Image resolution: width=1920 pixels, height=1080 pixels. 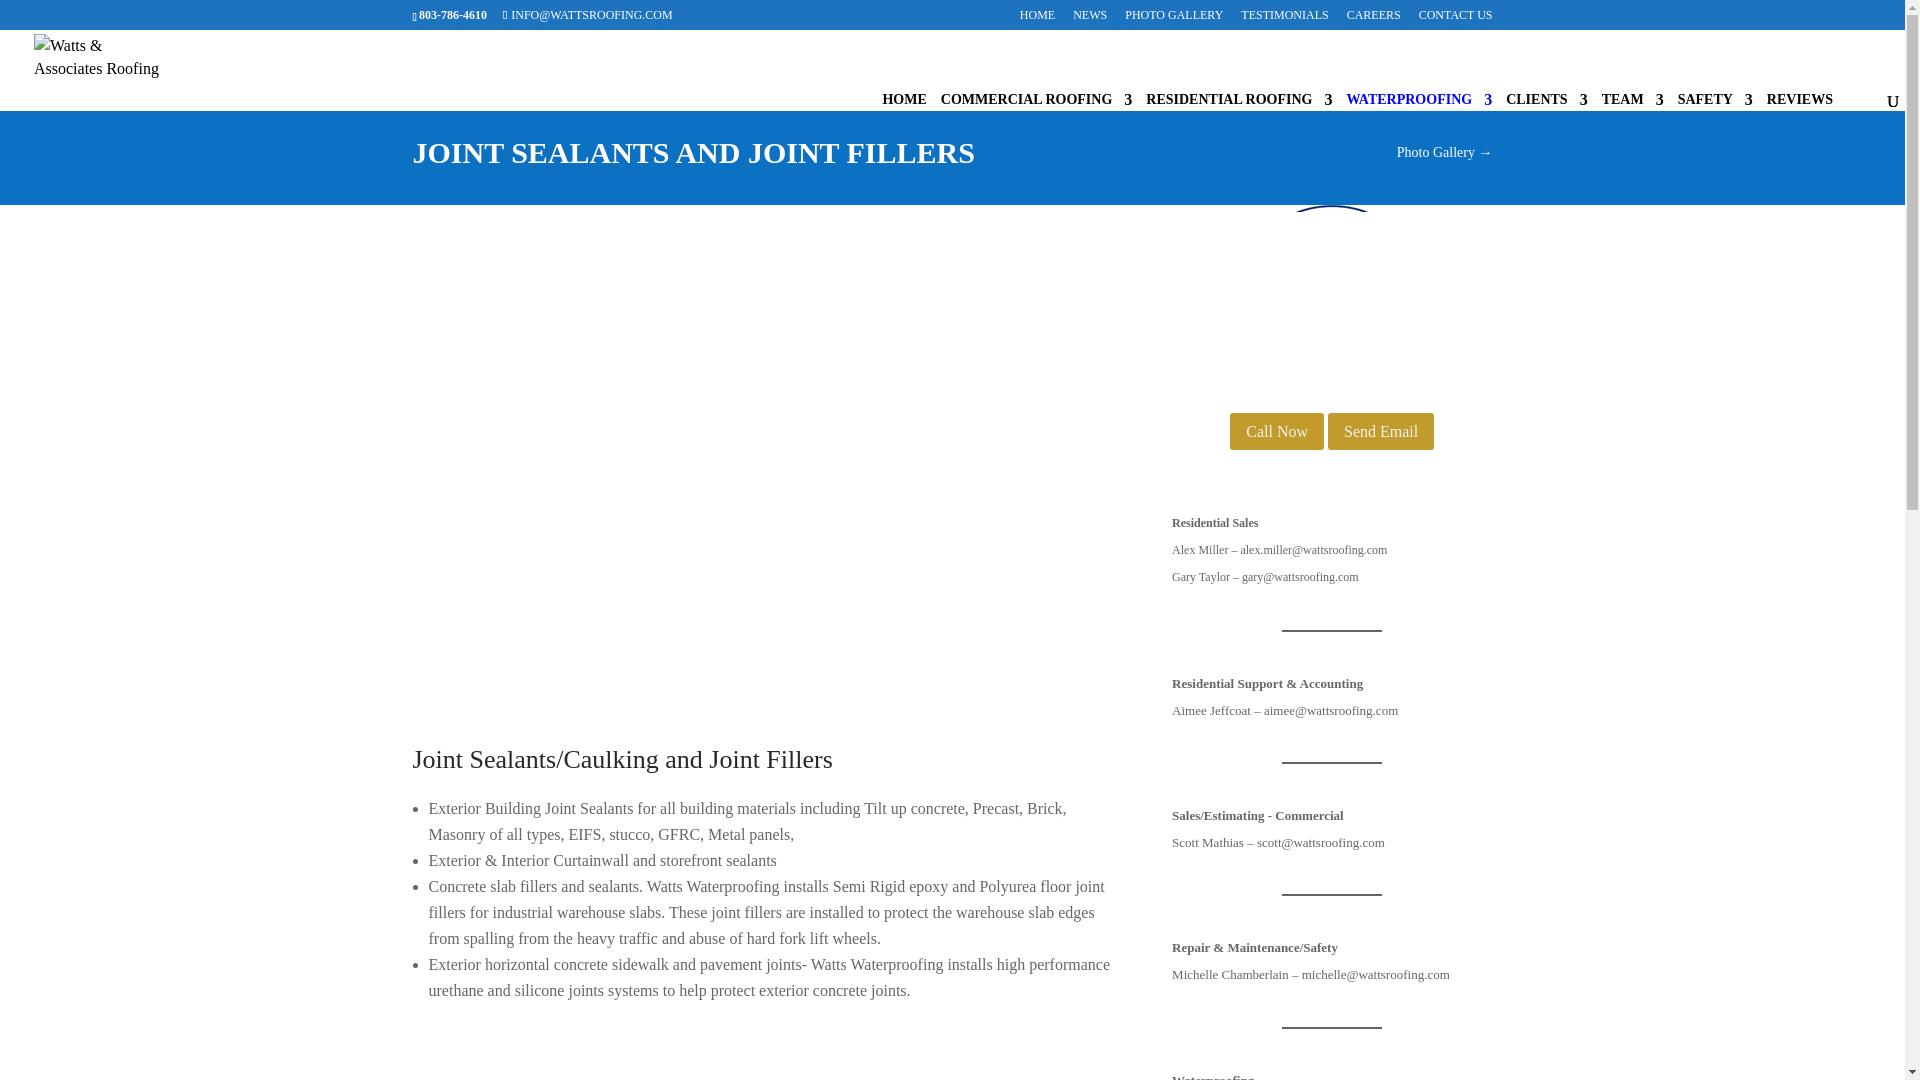 I want to click on HOME, so click(x=1036, y=19).